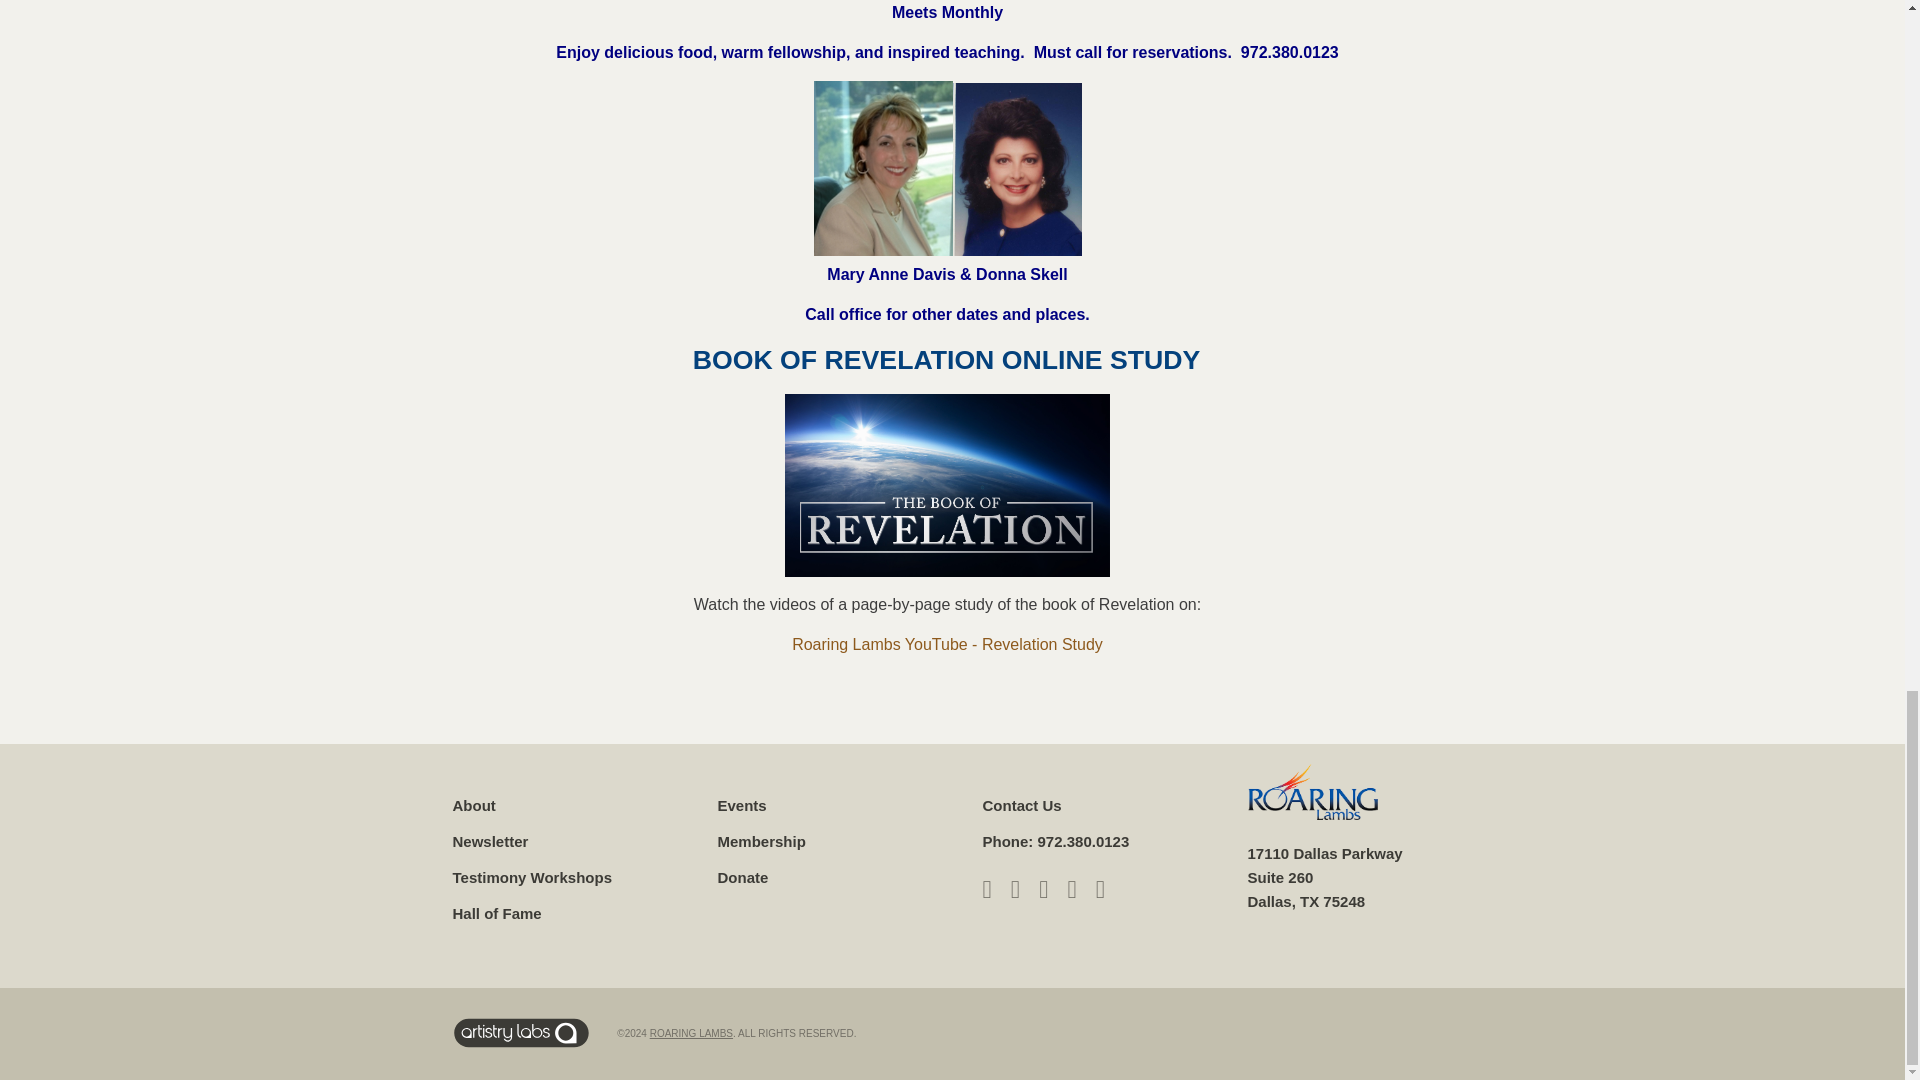 This screenshot has width=1920, height=1080. I want to click on Events, so click(742, 806).